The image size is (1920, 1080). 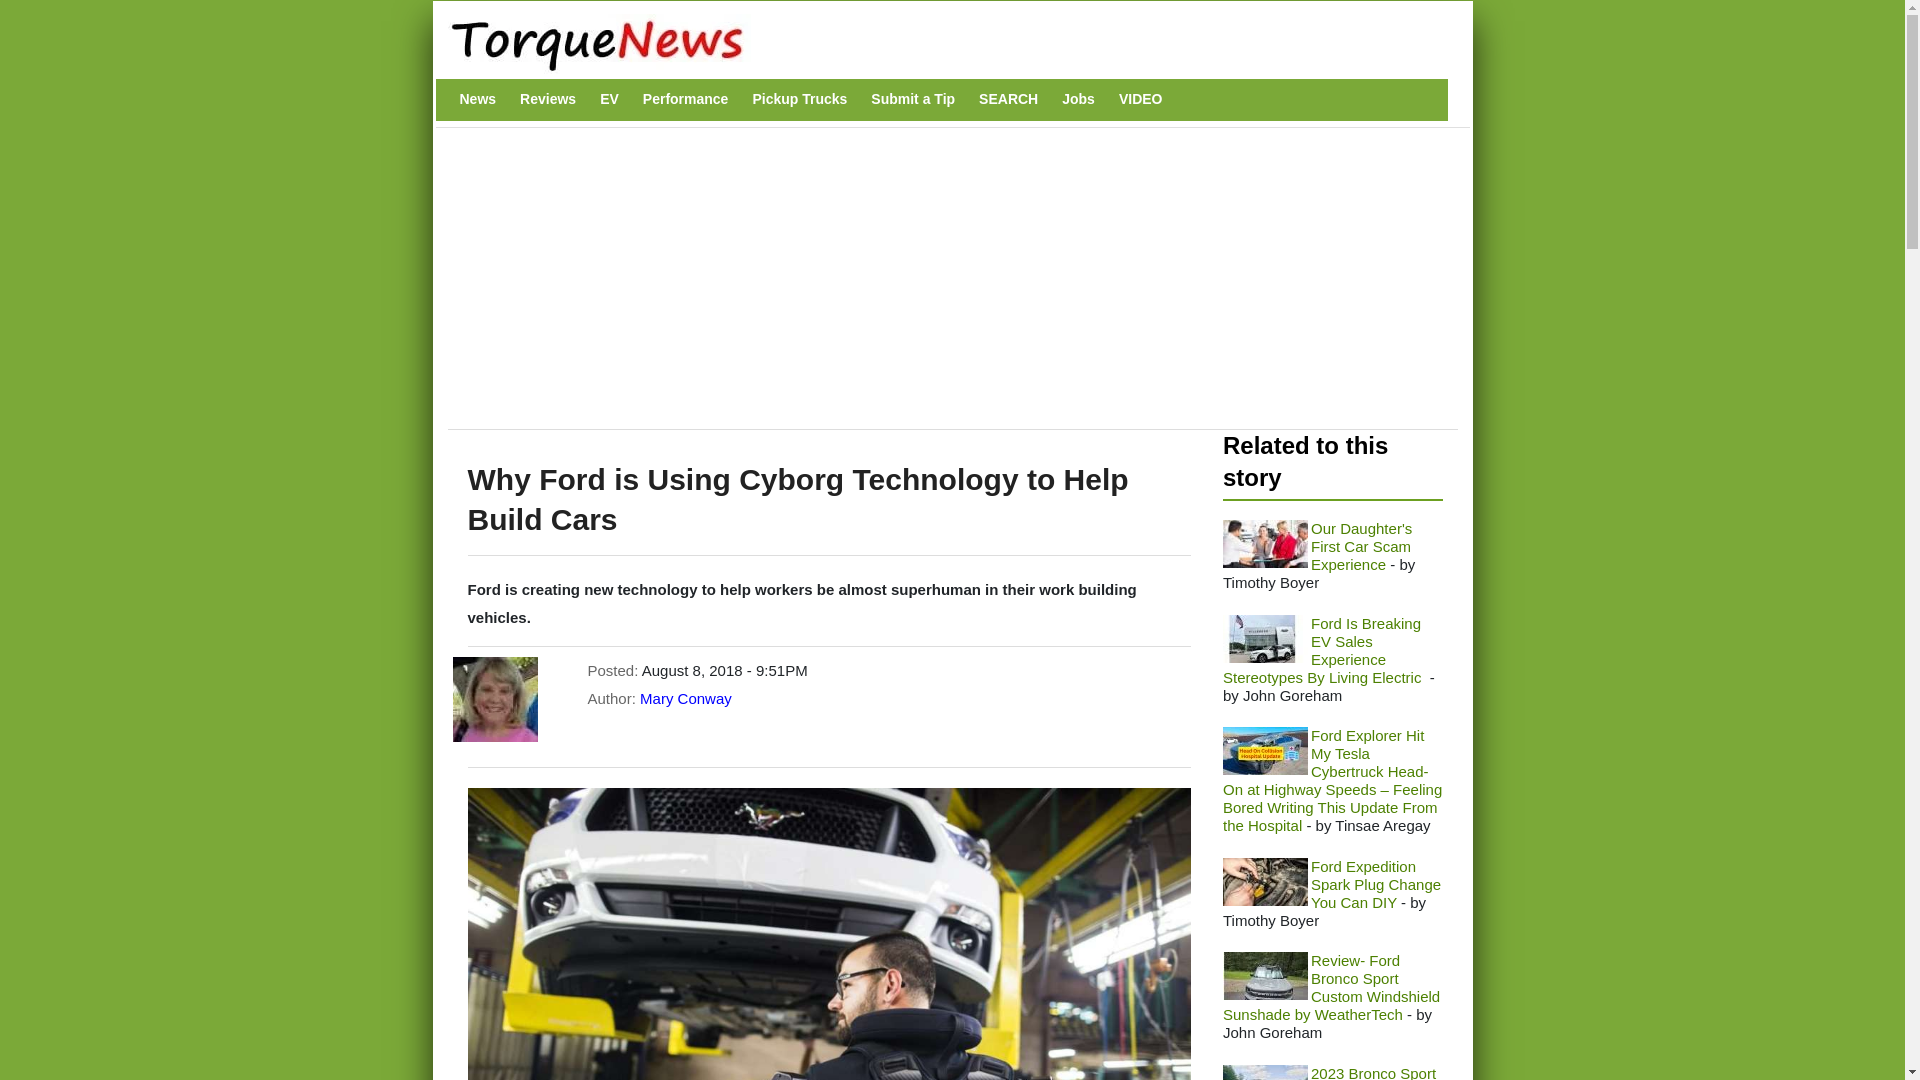 What do you see at coordinates (1265, 976) in the screenshot?
I see `Images of WeatherTech shade by John Goreham` at bounding box center [1265, 976].